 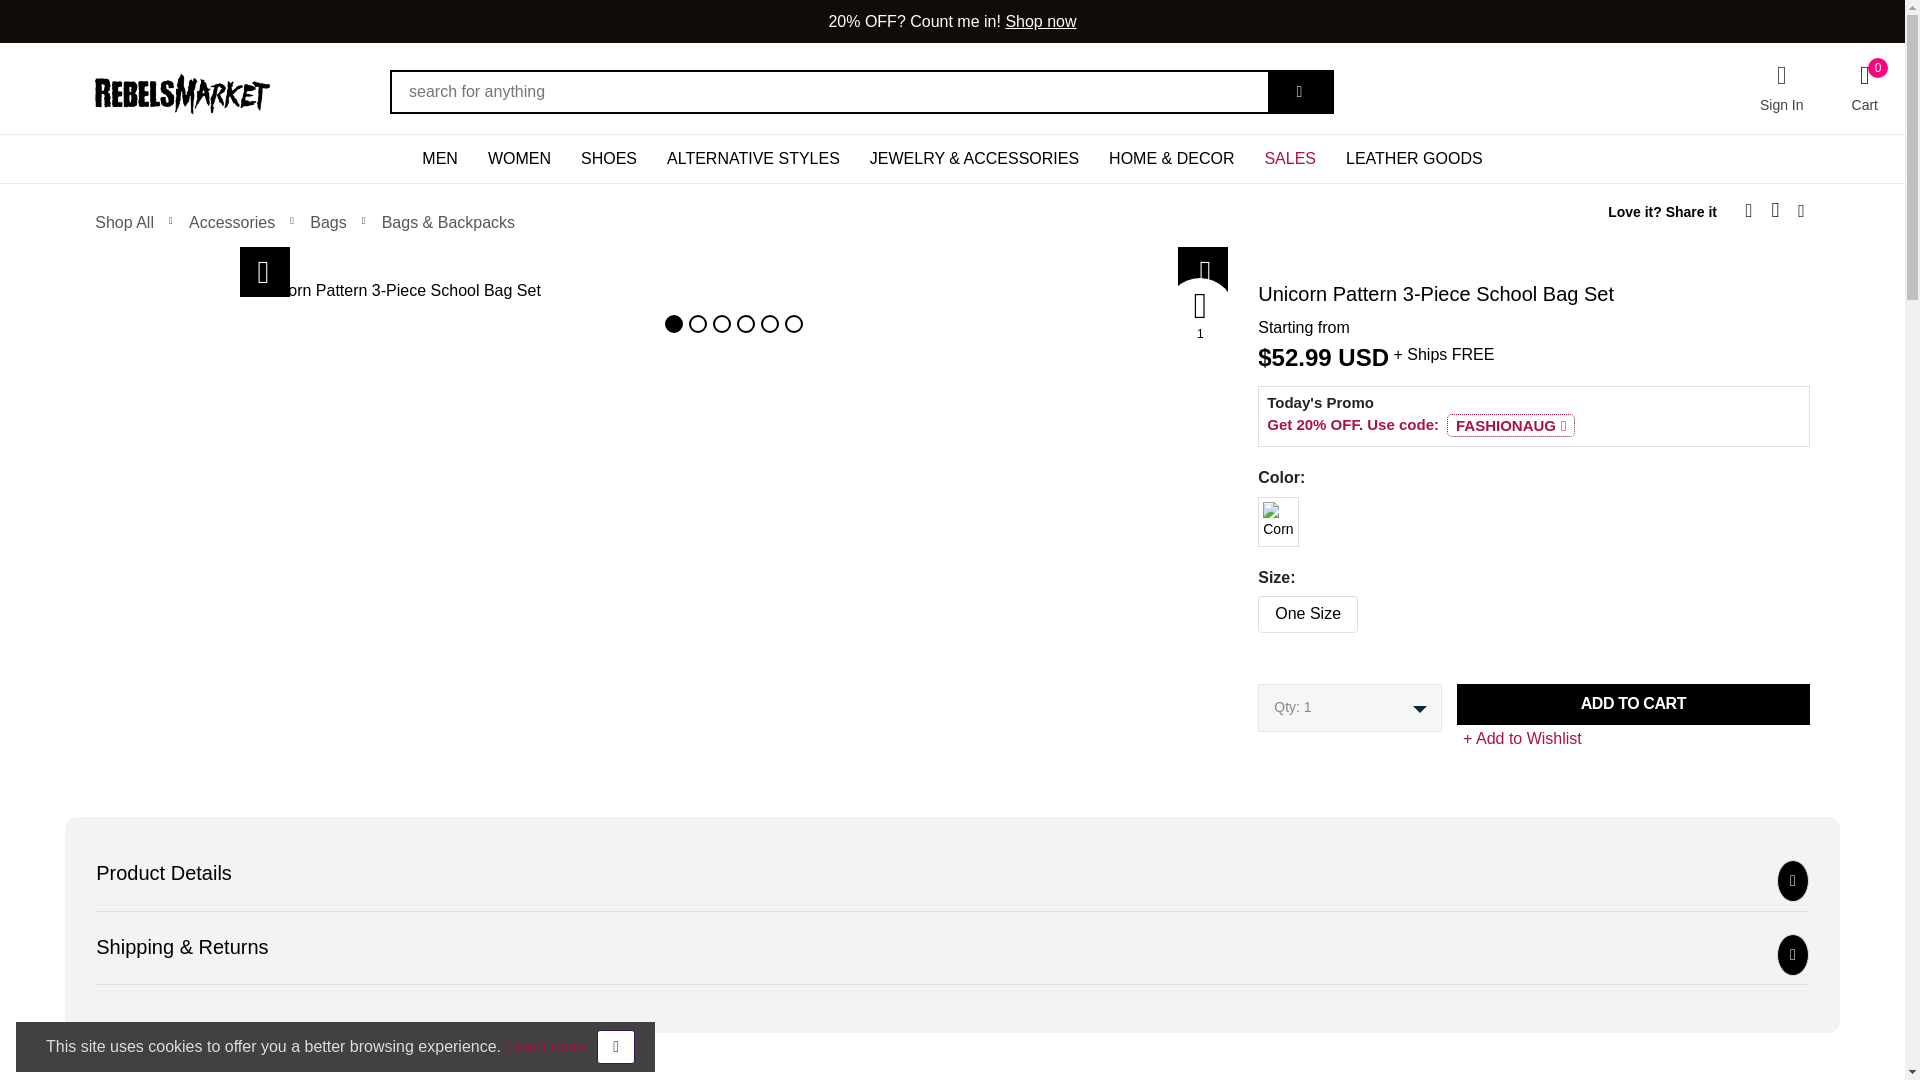 I want to click on One Size, so click(x=1252, y=609).